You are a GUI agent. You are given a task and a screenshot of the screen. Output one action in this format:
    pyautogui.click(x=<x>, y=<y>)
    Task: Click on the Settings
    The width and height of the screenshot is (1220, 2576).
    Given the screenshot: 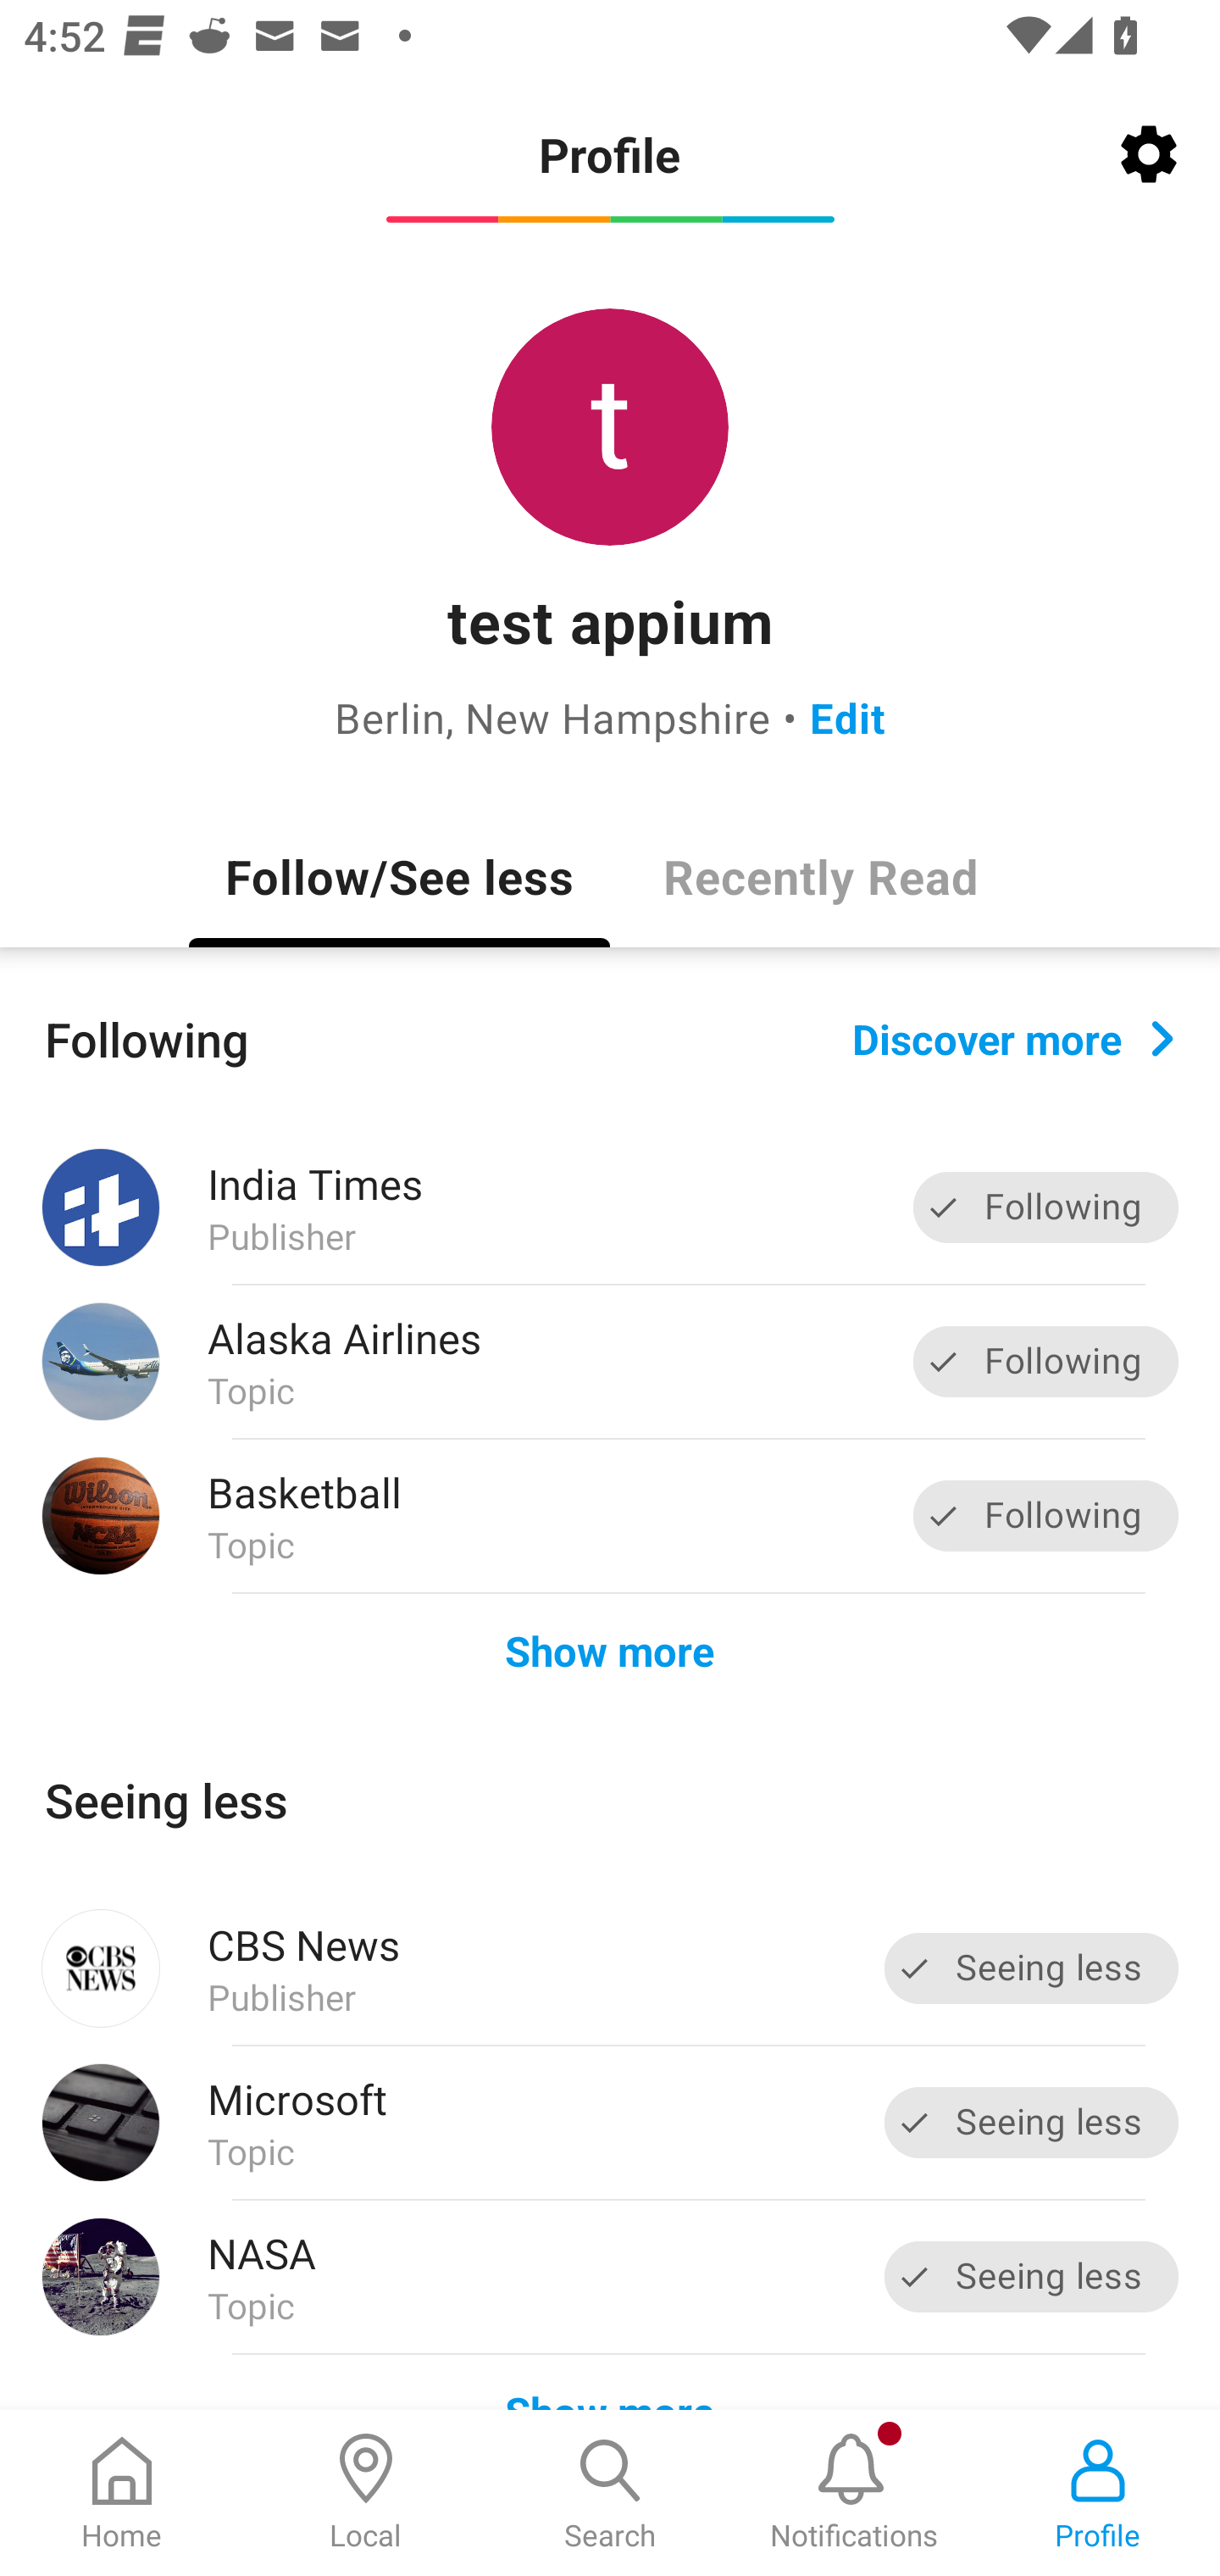 What is the action you would take?
    pyautogui.click(x=1149, y=154)
    